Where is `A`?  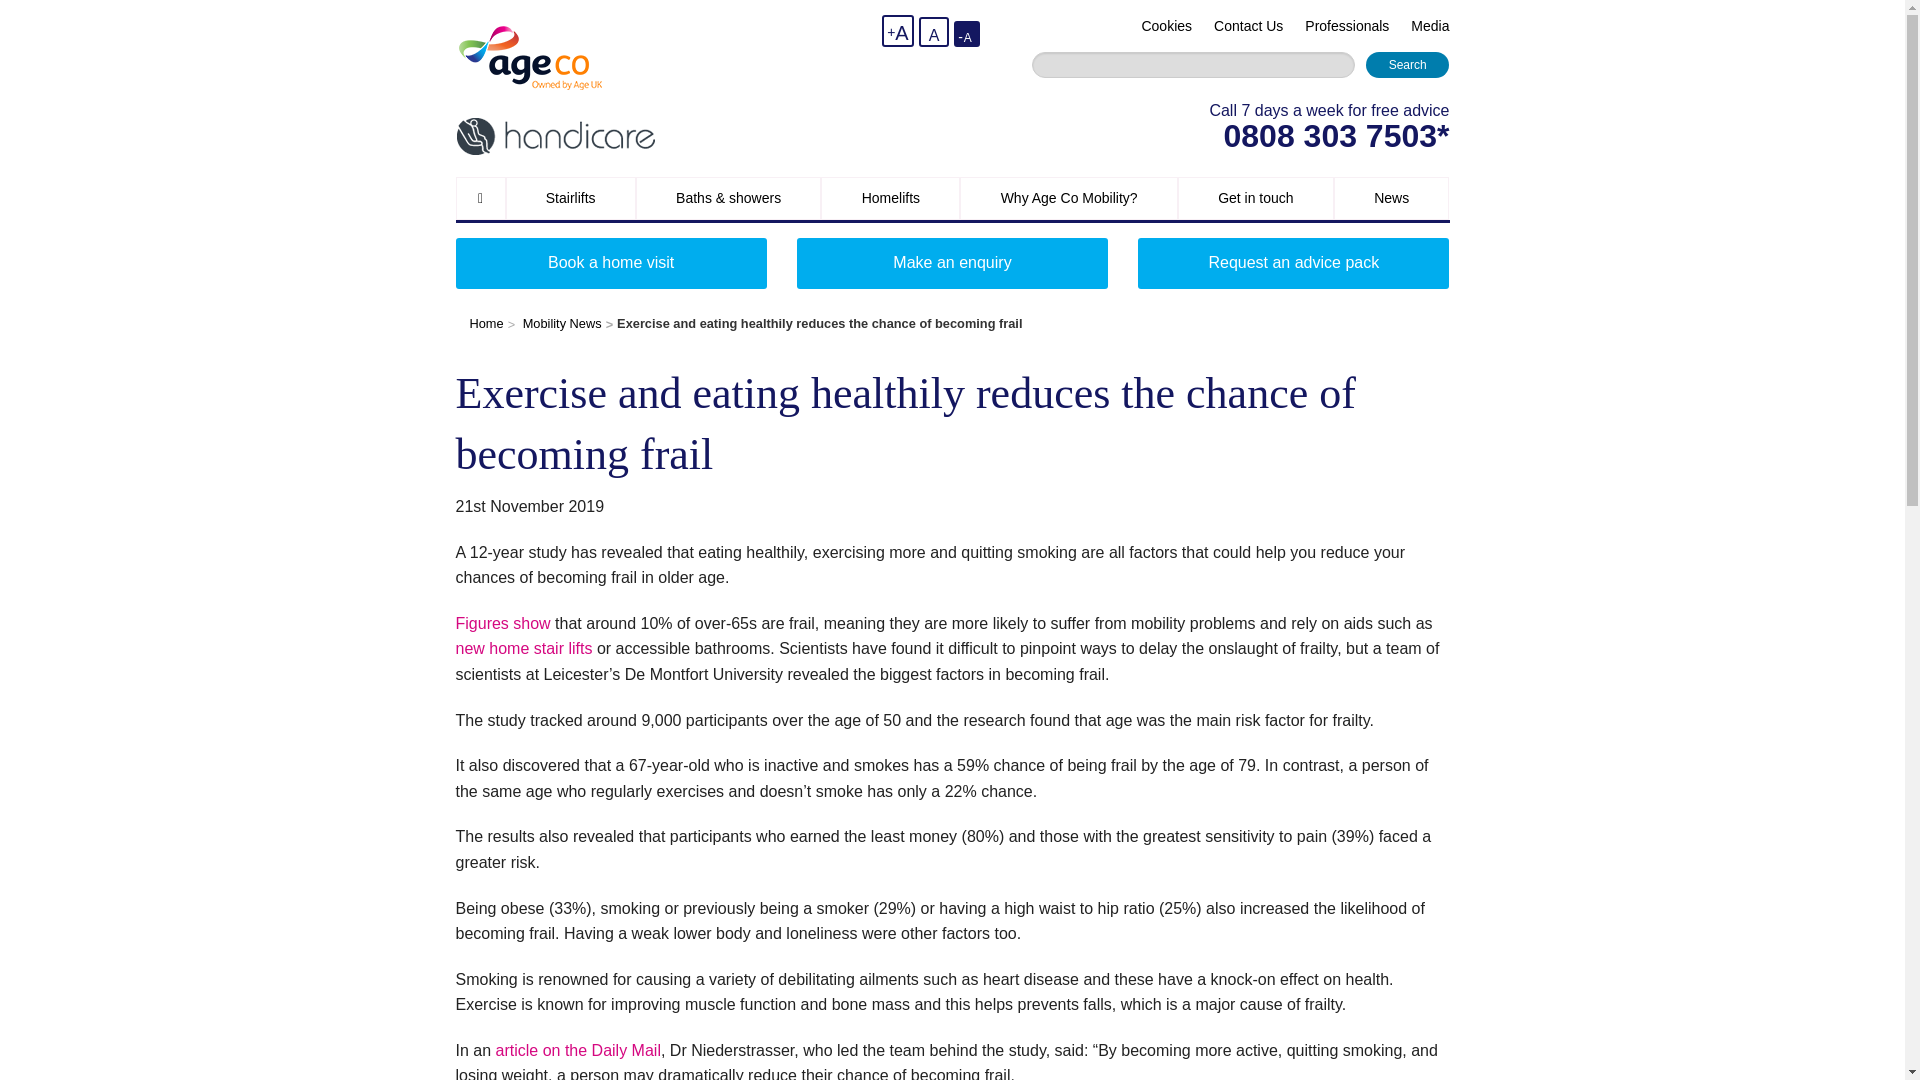
A is located at coordinates (934, 32).